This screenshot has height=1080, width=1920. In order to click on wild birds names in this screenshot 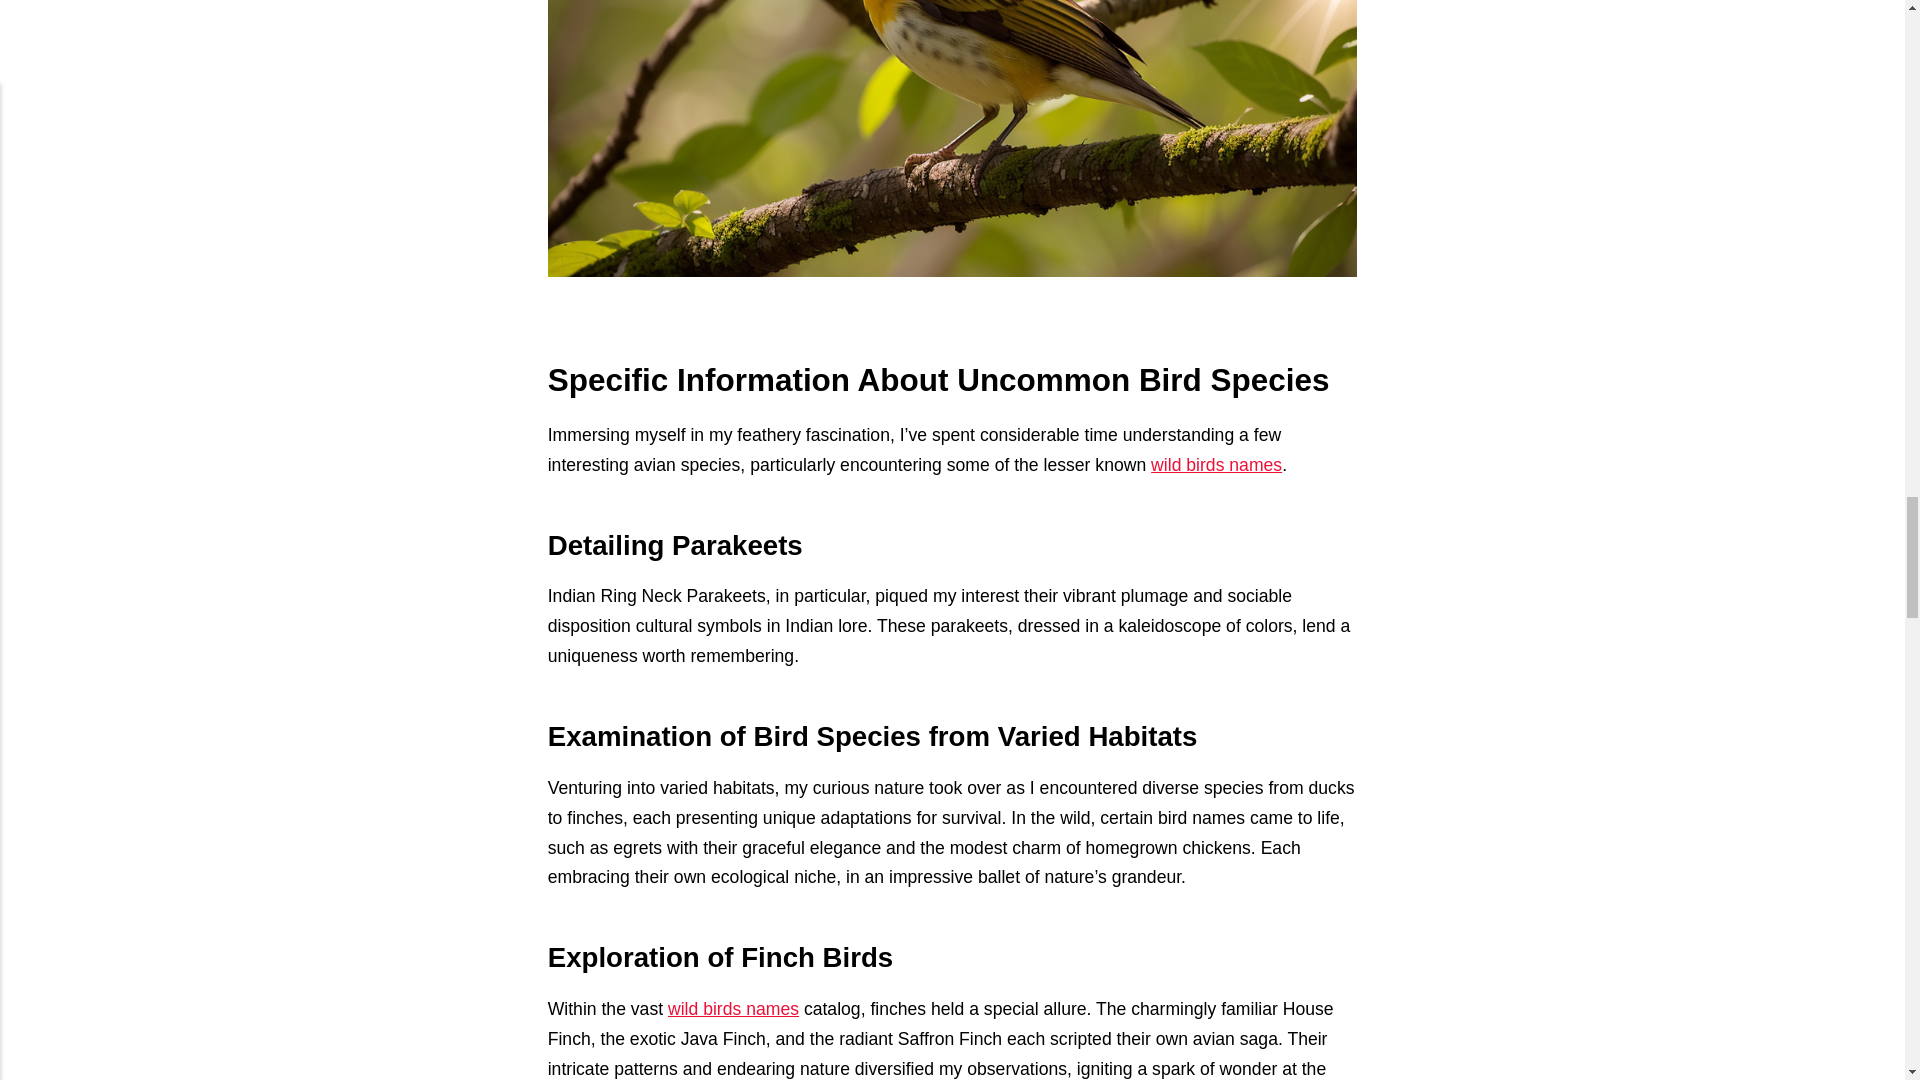, I will do `click(733, 1009)`.